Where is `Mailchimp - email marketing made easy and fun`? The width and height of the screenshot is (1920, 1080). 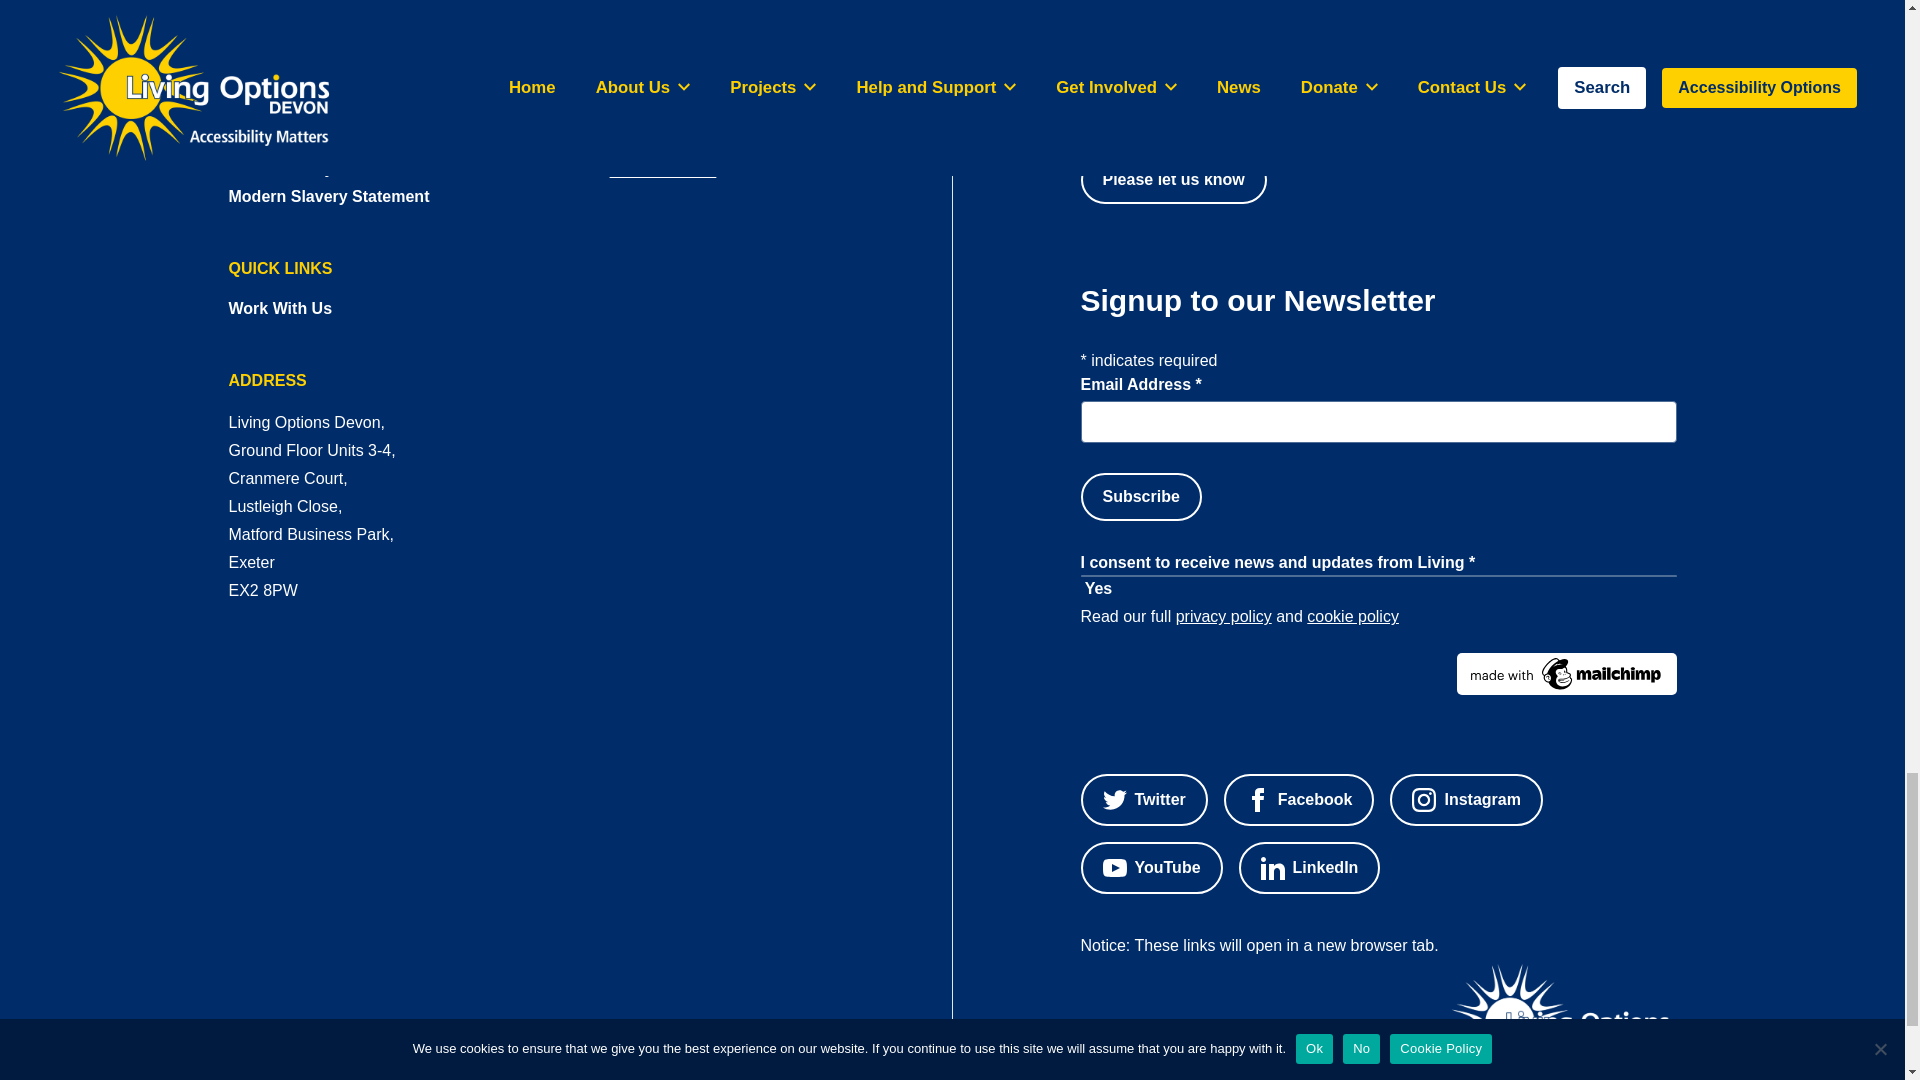 Mailchimp - email marketing made easy and fun is located at coordinates (1378, 674).